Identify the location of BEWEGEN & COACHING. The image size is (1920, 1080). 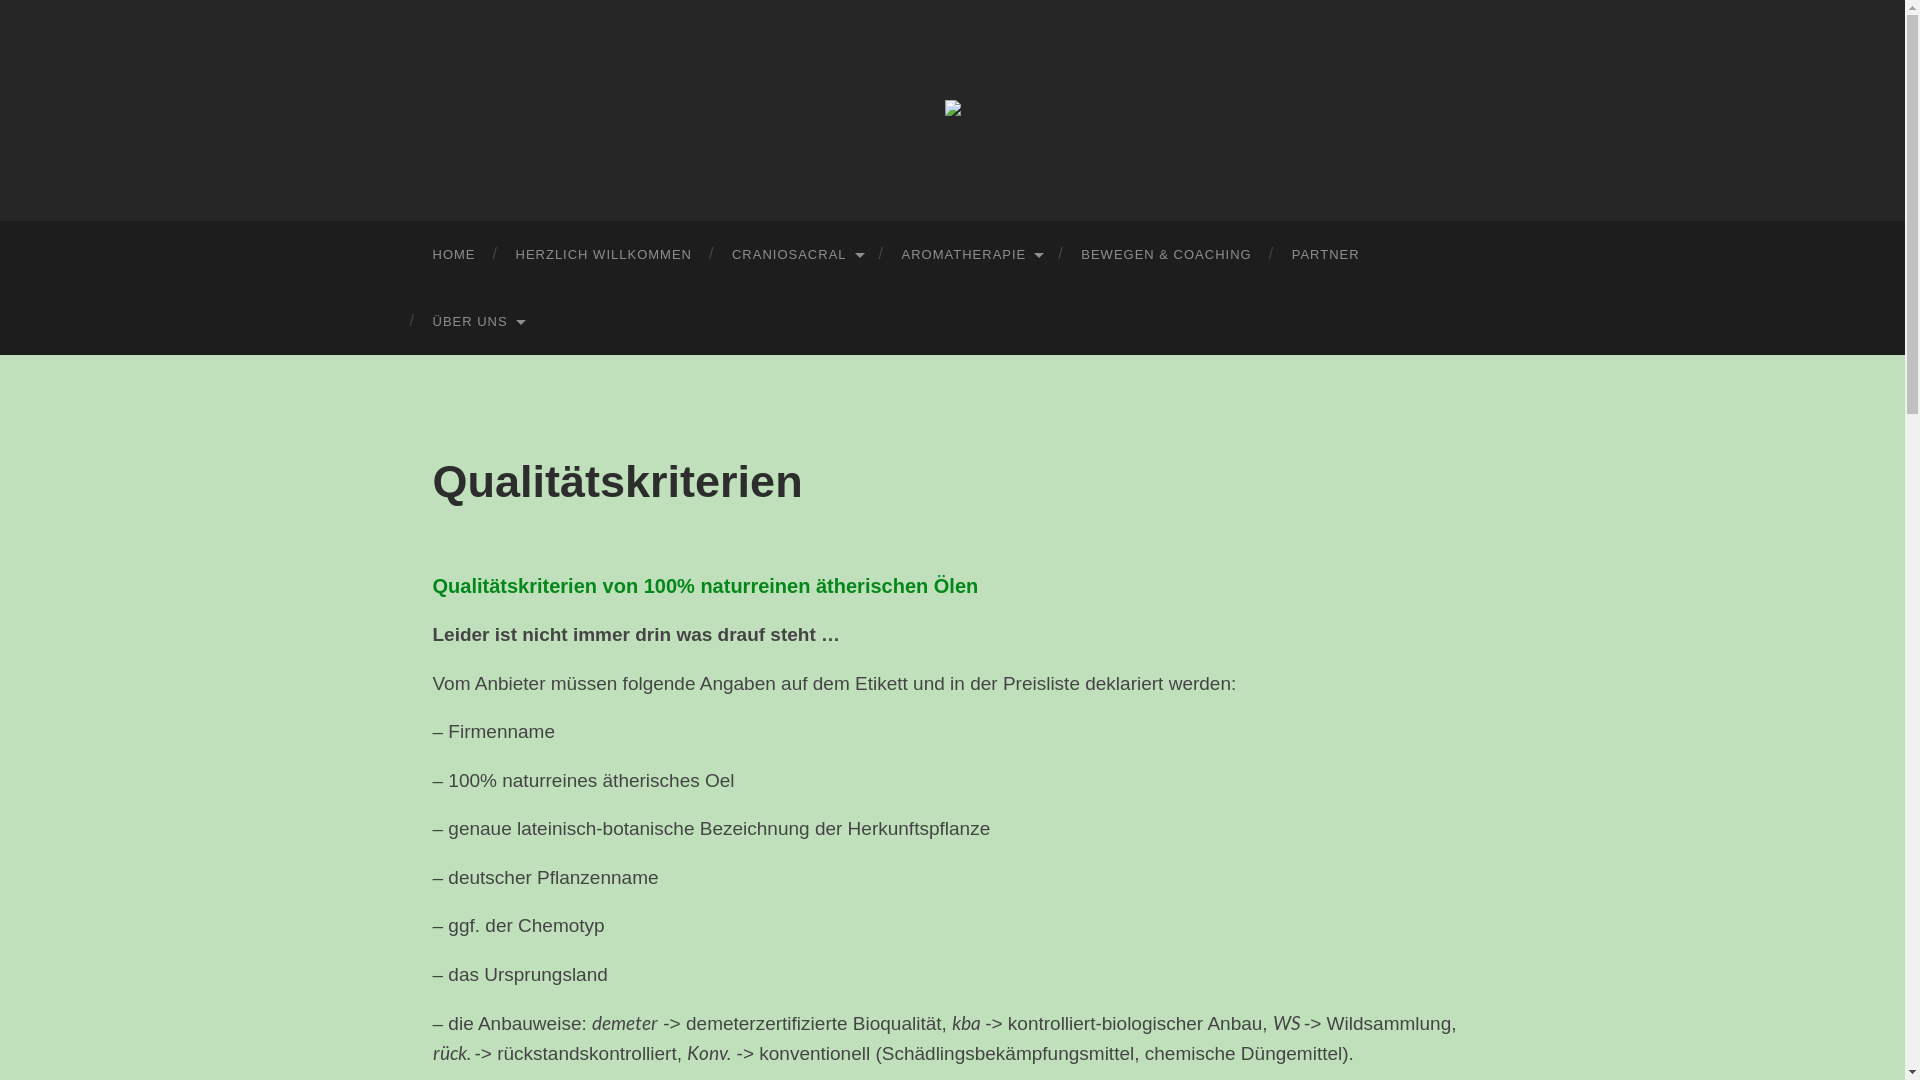
(1166, 254).